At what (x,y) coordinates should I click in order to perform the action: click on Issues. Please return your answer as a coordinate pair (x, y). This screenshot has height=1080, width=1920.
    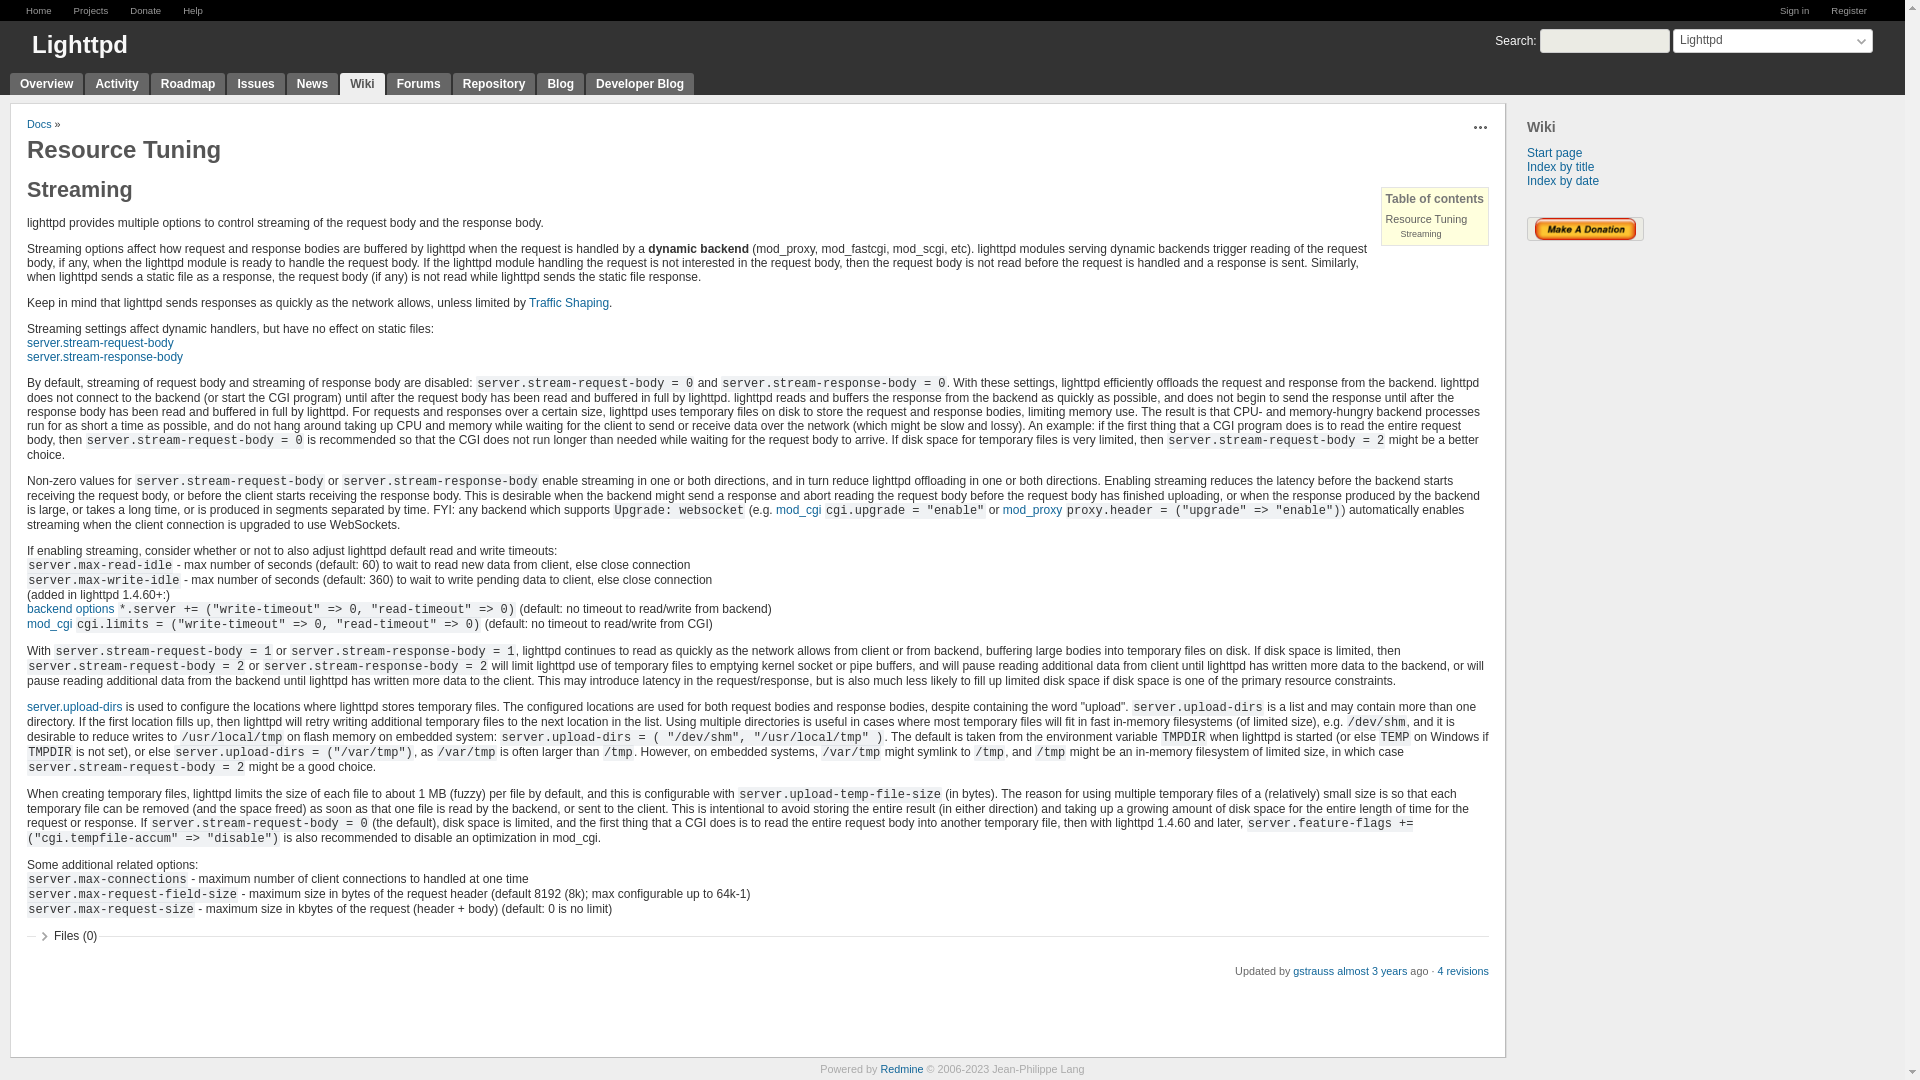
    Looking at the image, I should click on (255, 84).